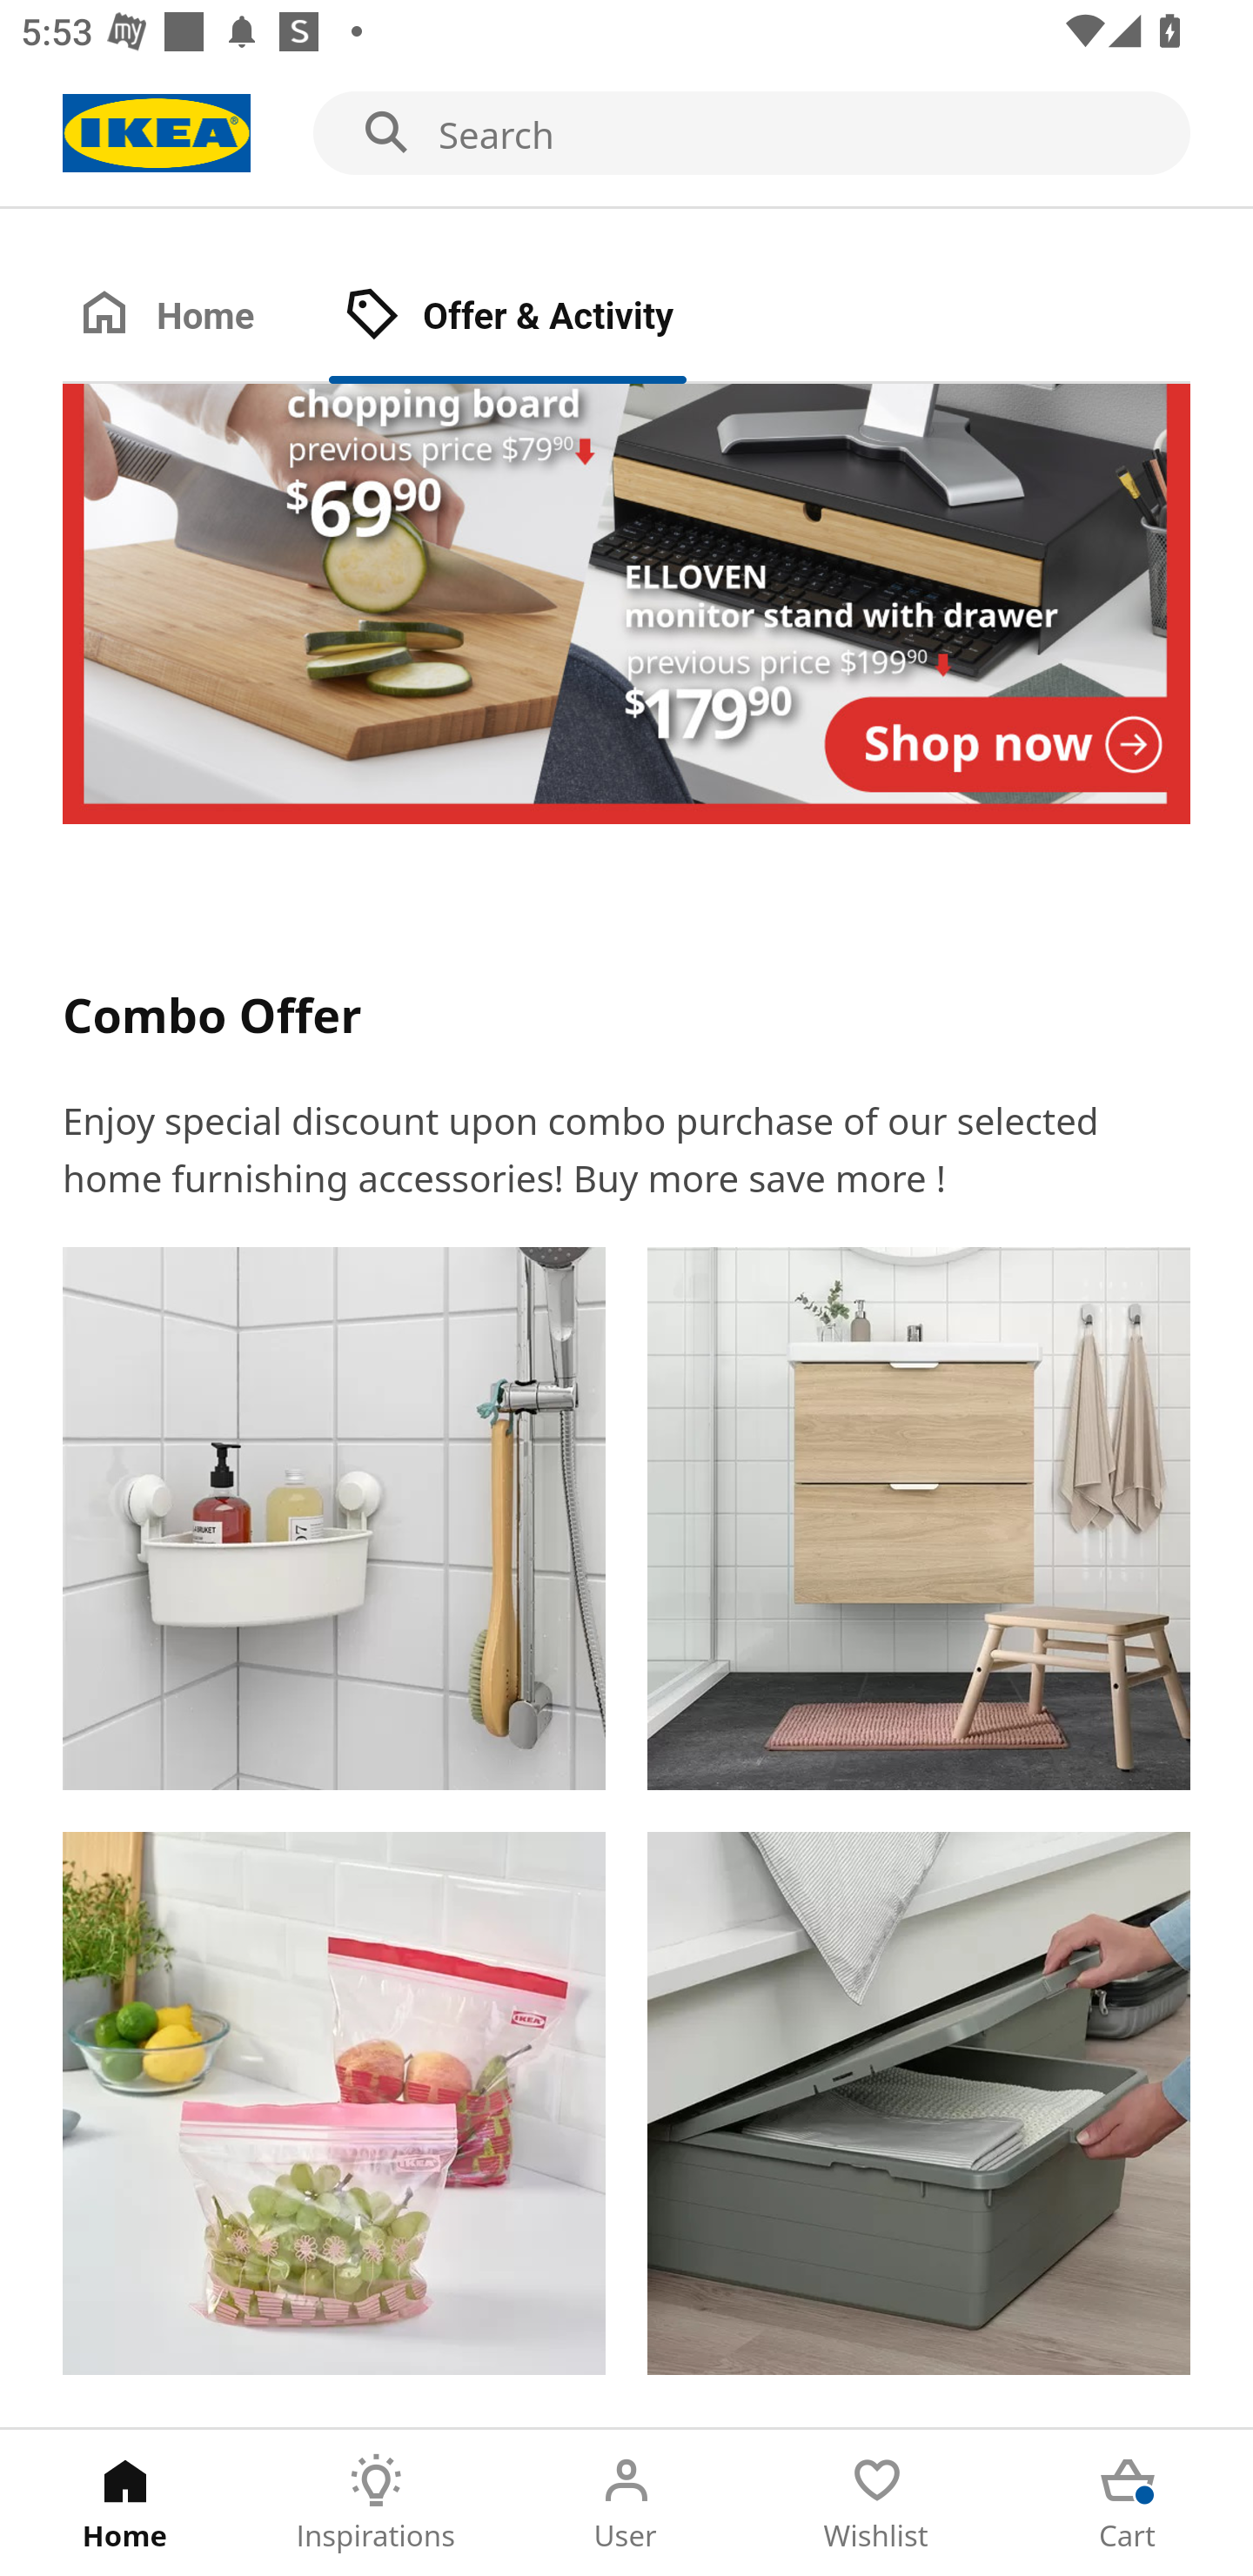 This screenshot has width=1253, height=2576. Describe the element at coordinates (539, 317) in the screenshot. I see `Offer & Activity
Tab 2 of 2` at that location.